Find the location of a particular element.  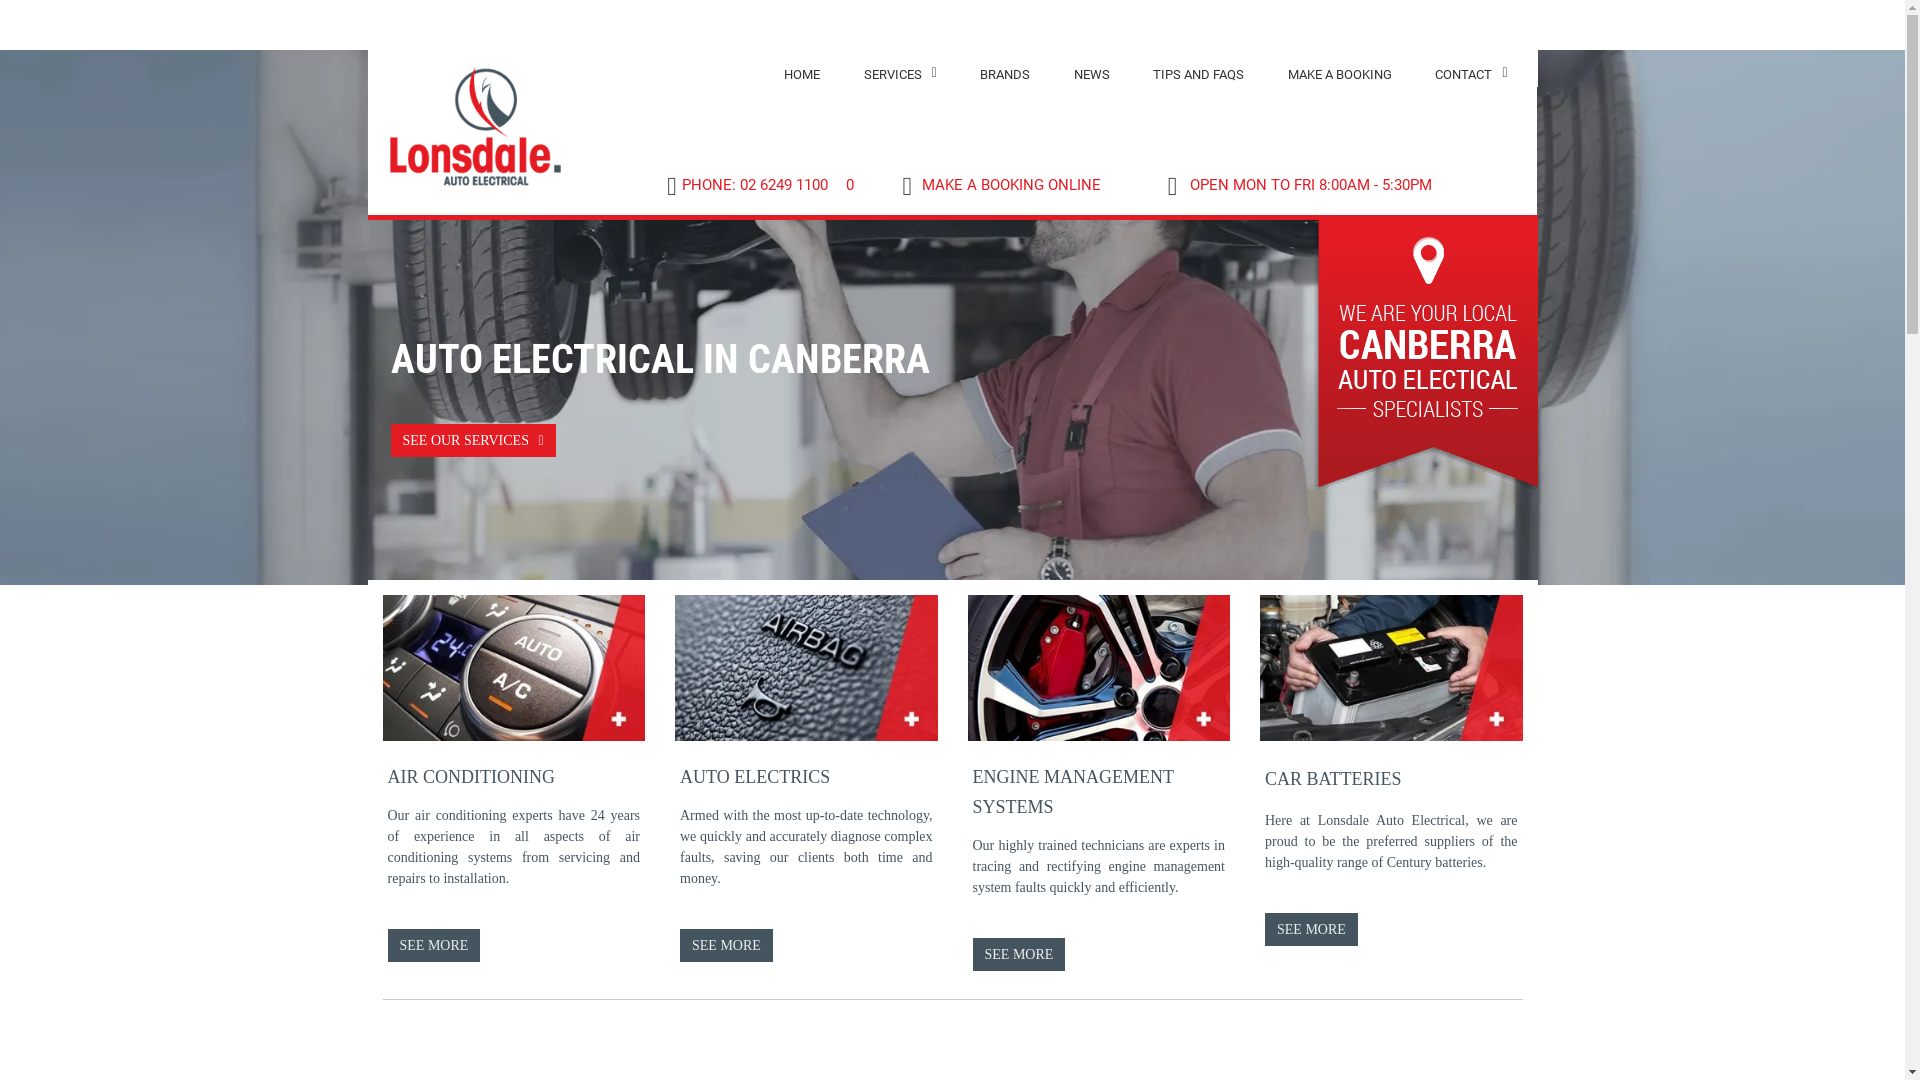

SEE MORE is located at coordinates (1018, 954).